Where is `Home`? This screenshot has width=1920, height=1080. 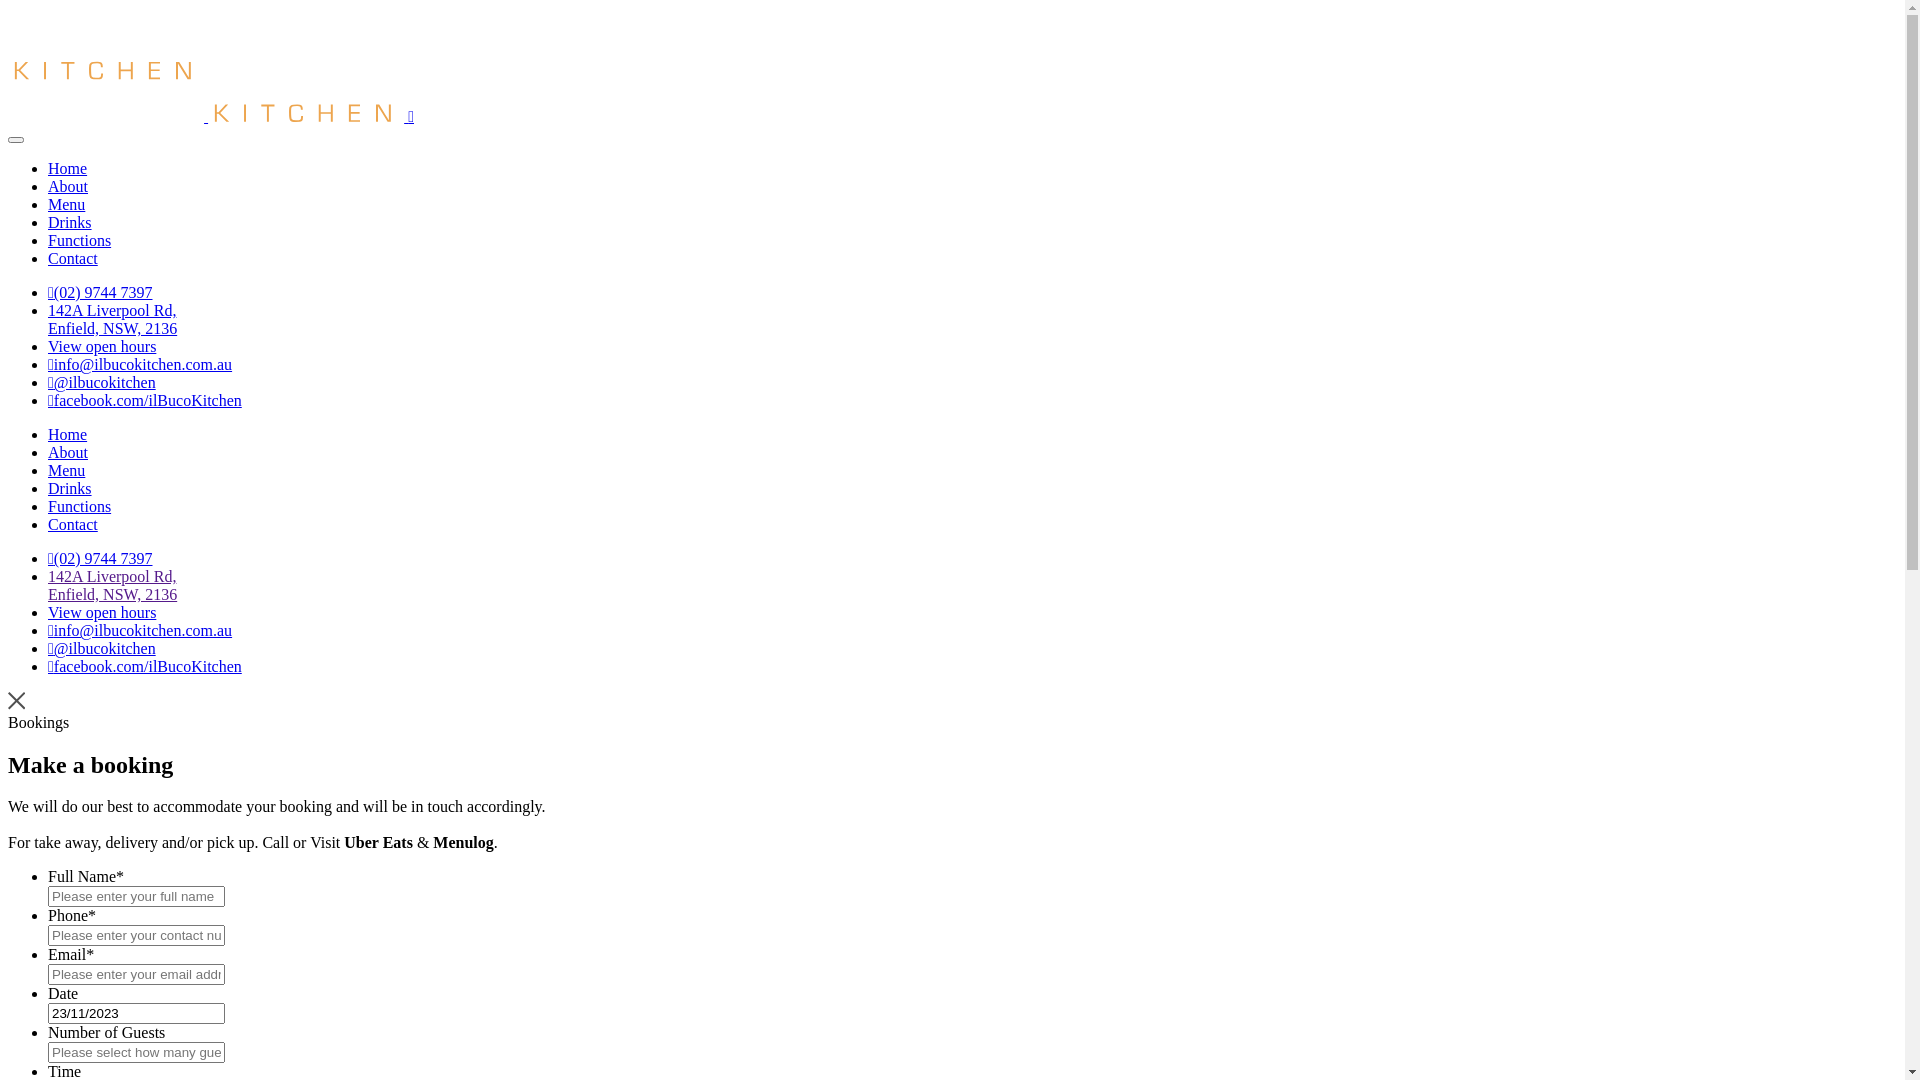 Home is located at coordinates (68, 434).